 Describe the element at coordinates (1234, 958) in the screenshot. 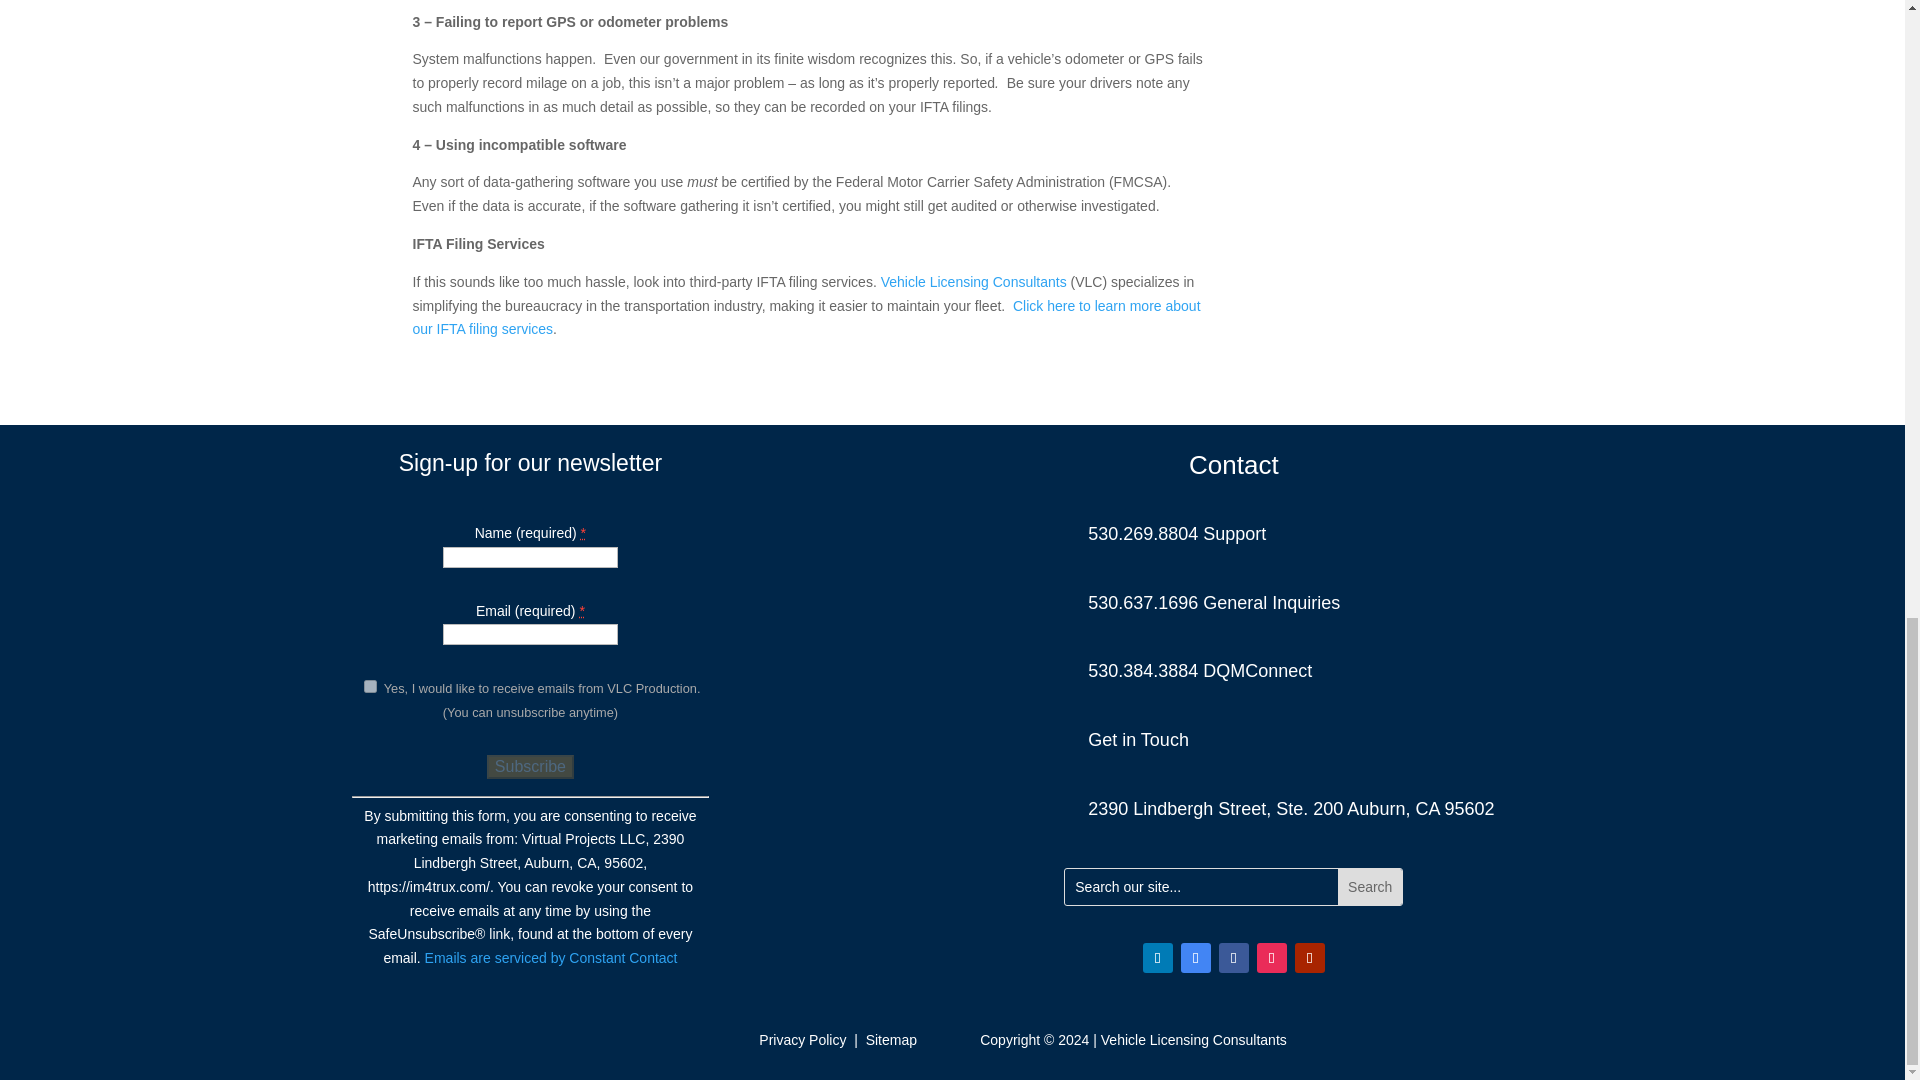

I see `Follow on Facebook` at that location.